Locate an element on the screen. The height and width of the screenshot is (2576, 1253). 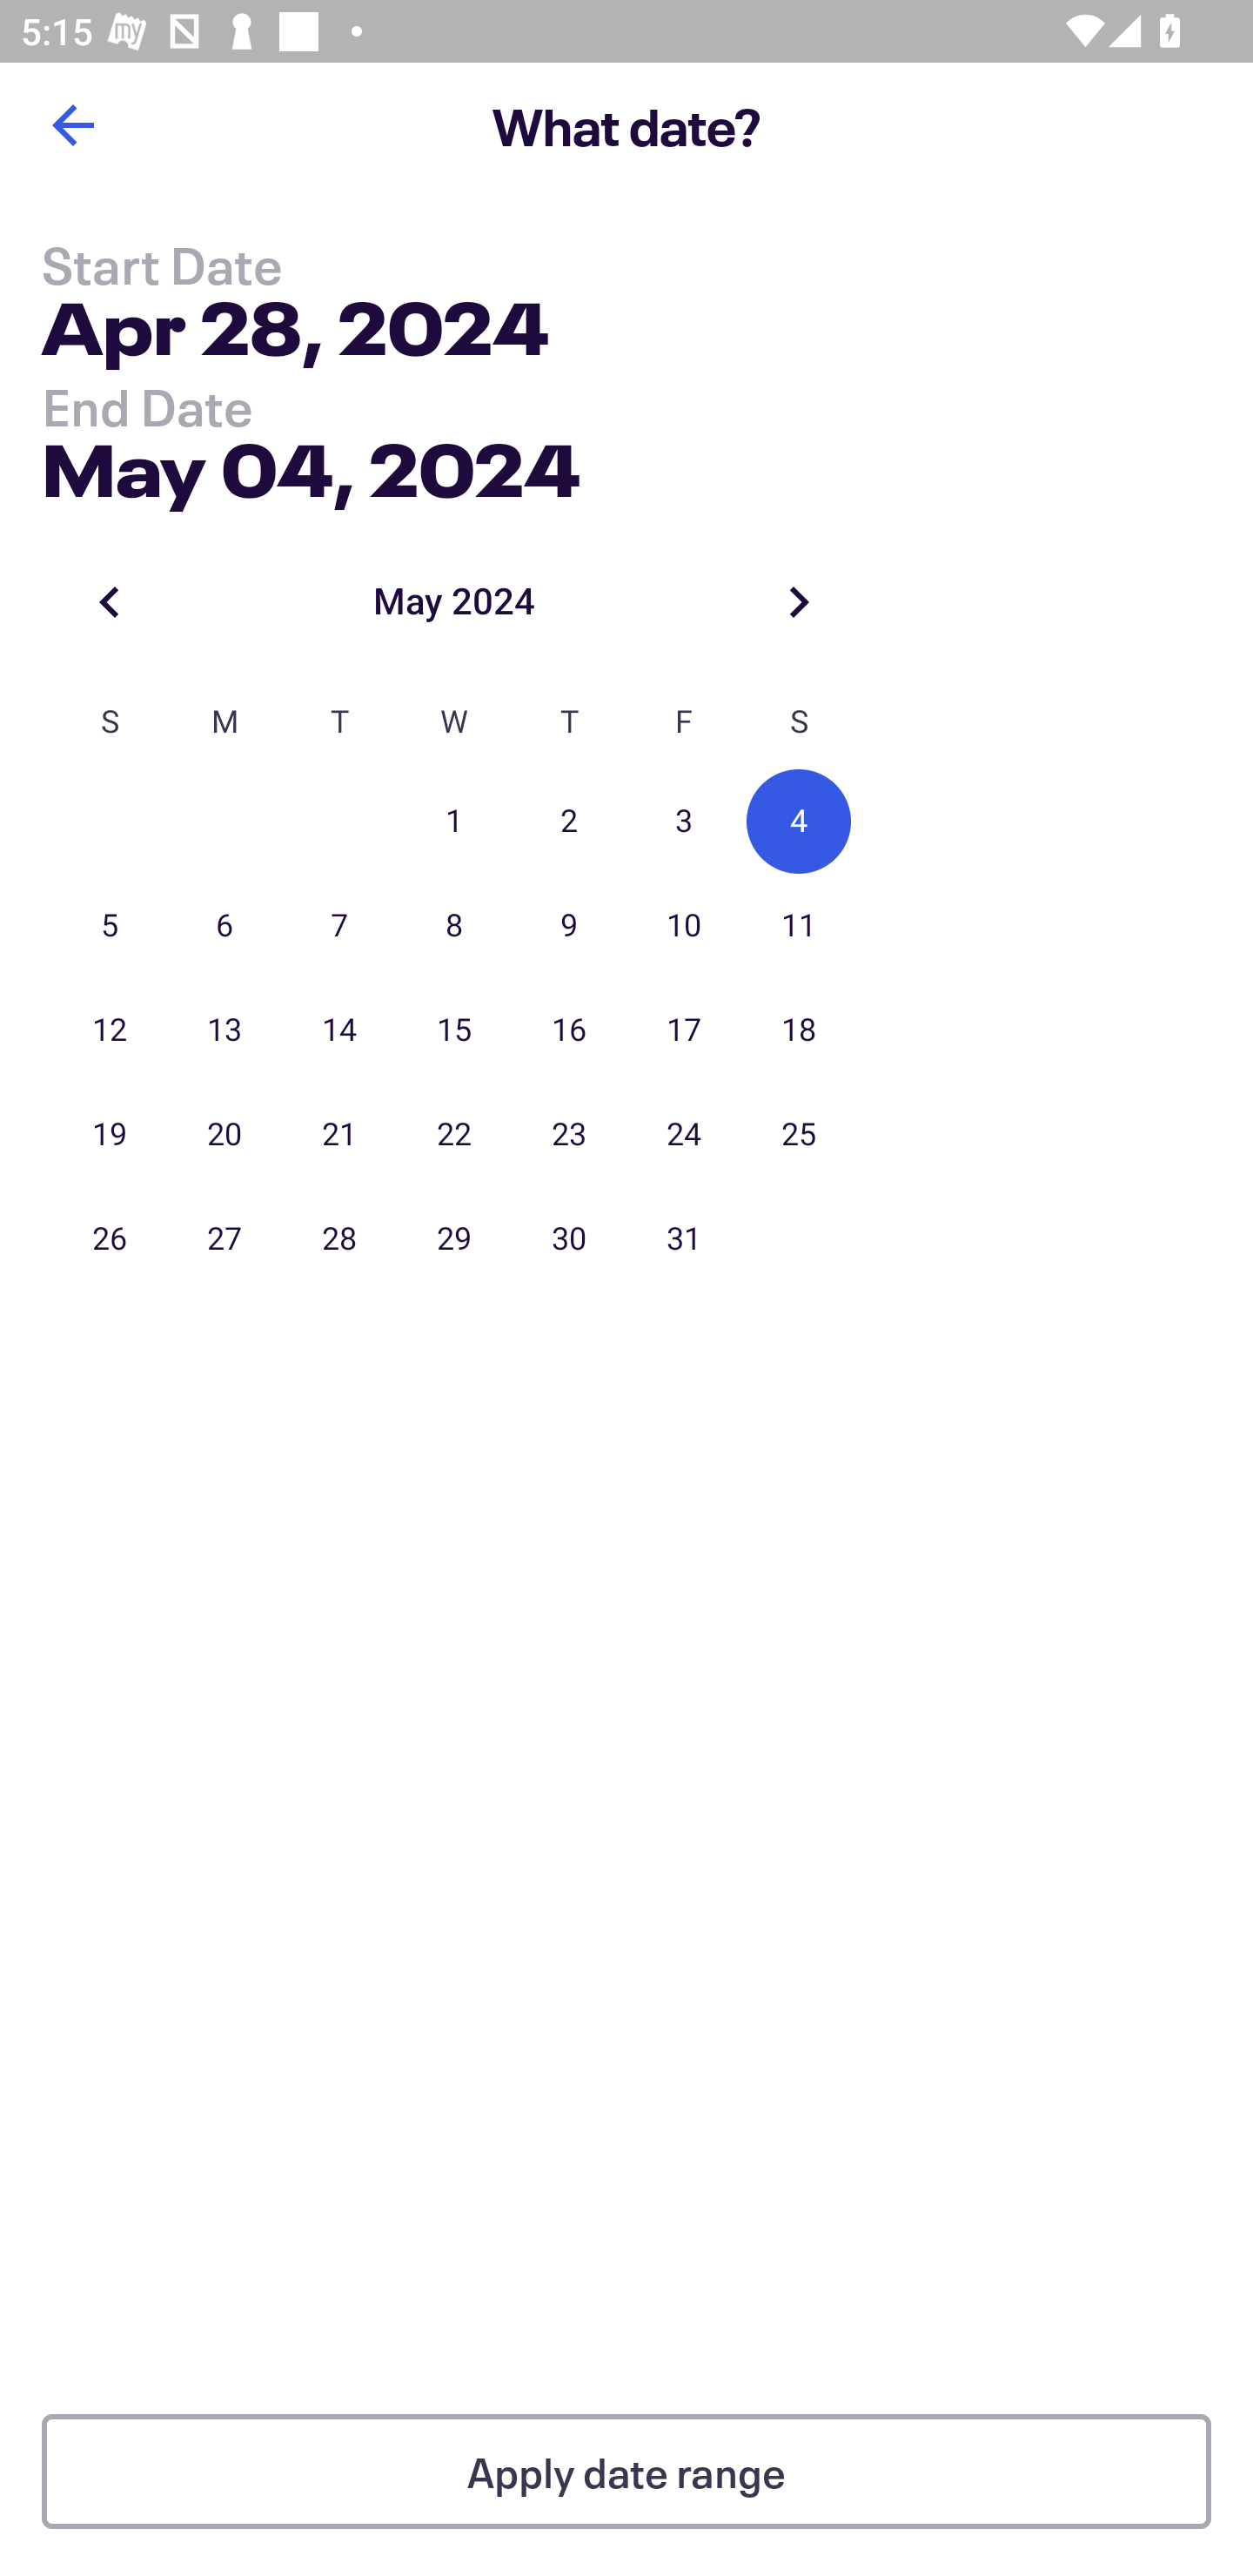
1 01 May 2024 is located at coordinates (454, 822).